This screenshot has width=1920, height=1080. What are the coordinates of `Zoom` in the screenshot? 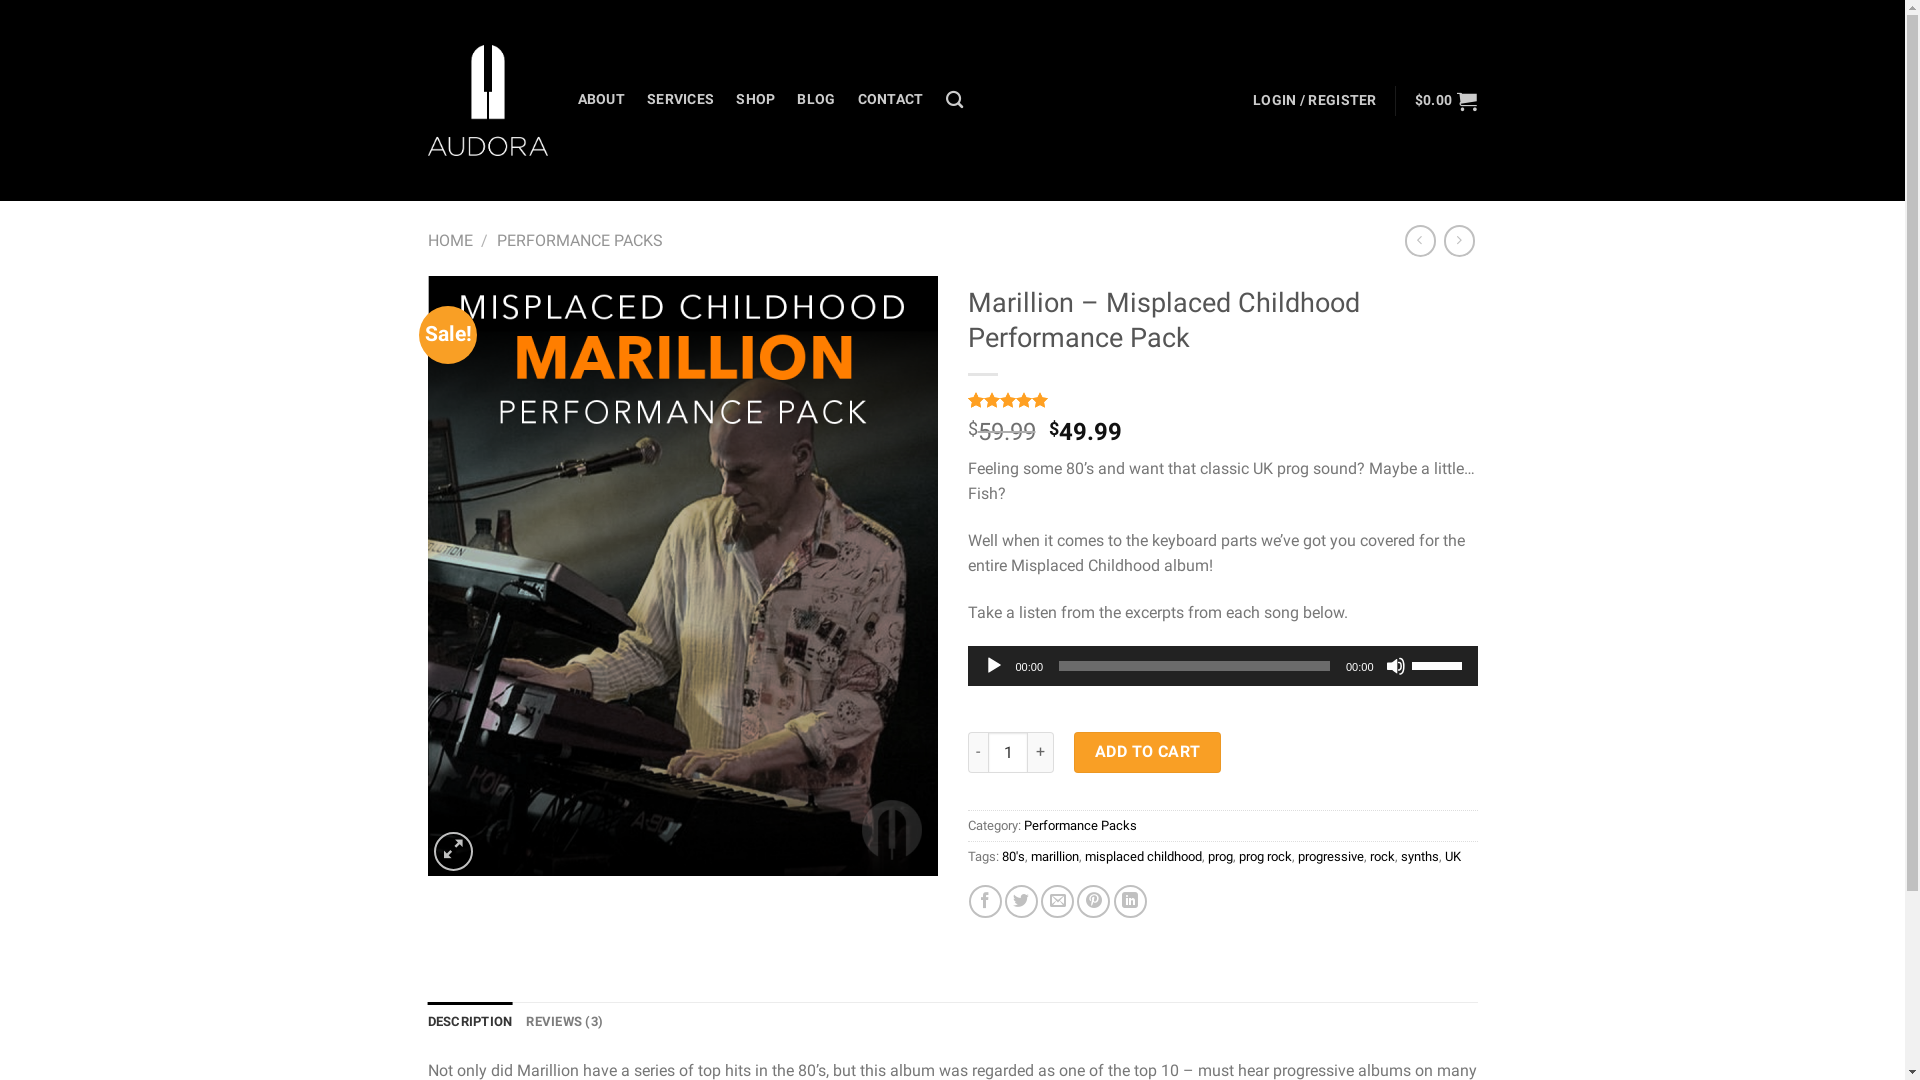 It's located at (454, 852).